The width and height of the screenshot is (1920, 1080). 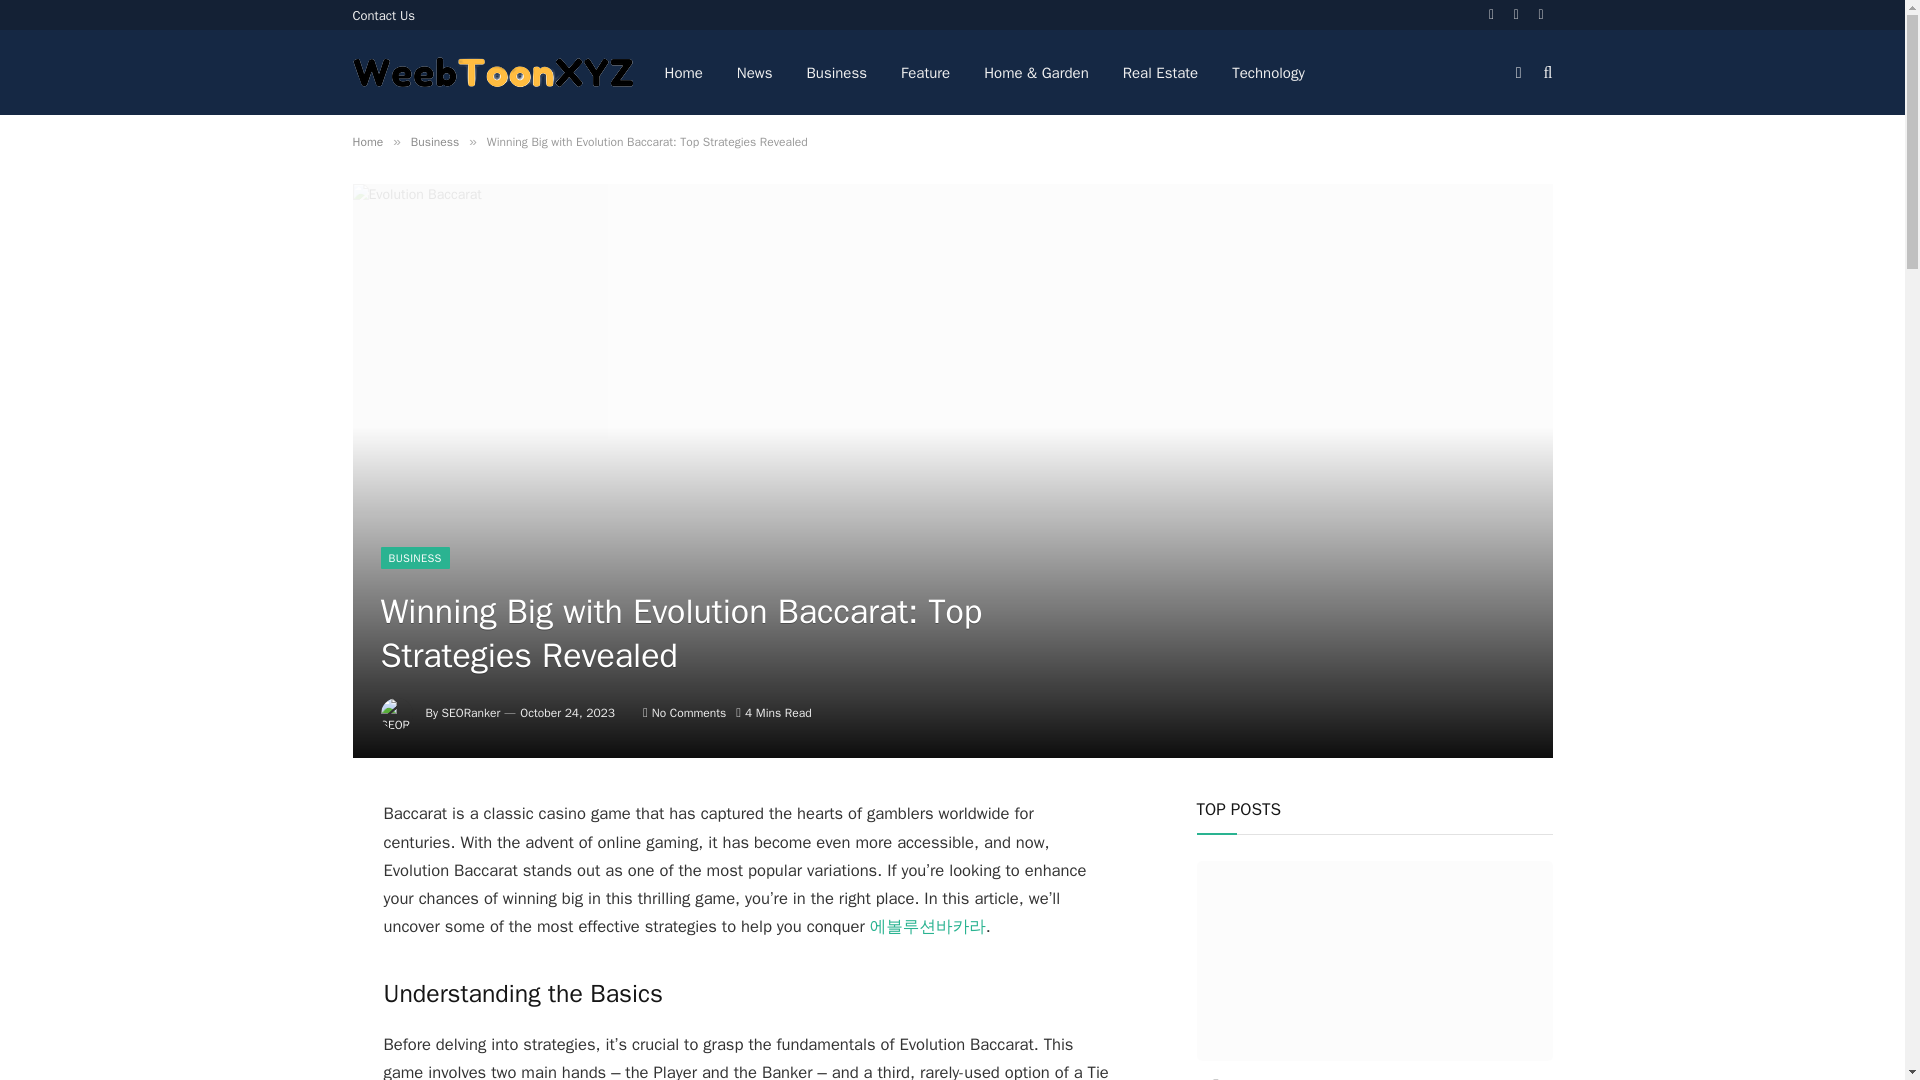 I want to click on Home, so click(x=366, y=142).